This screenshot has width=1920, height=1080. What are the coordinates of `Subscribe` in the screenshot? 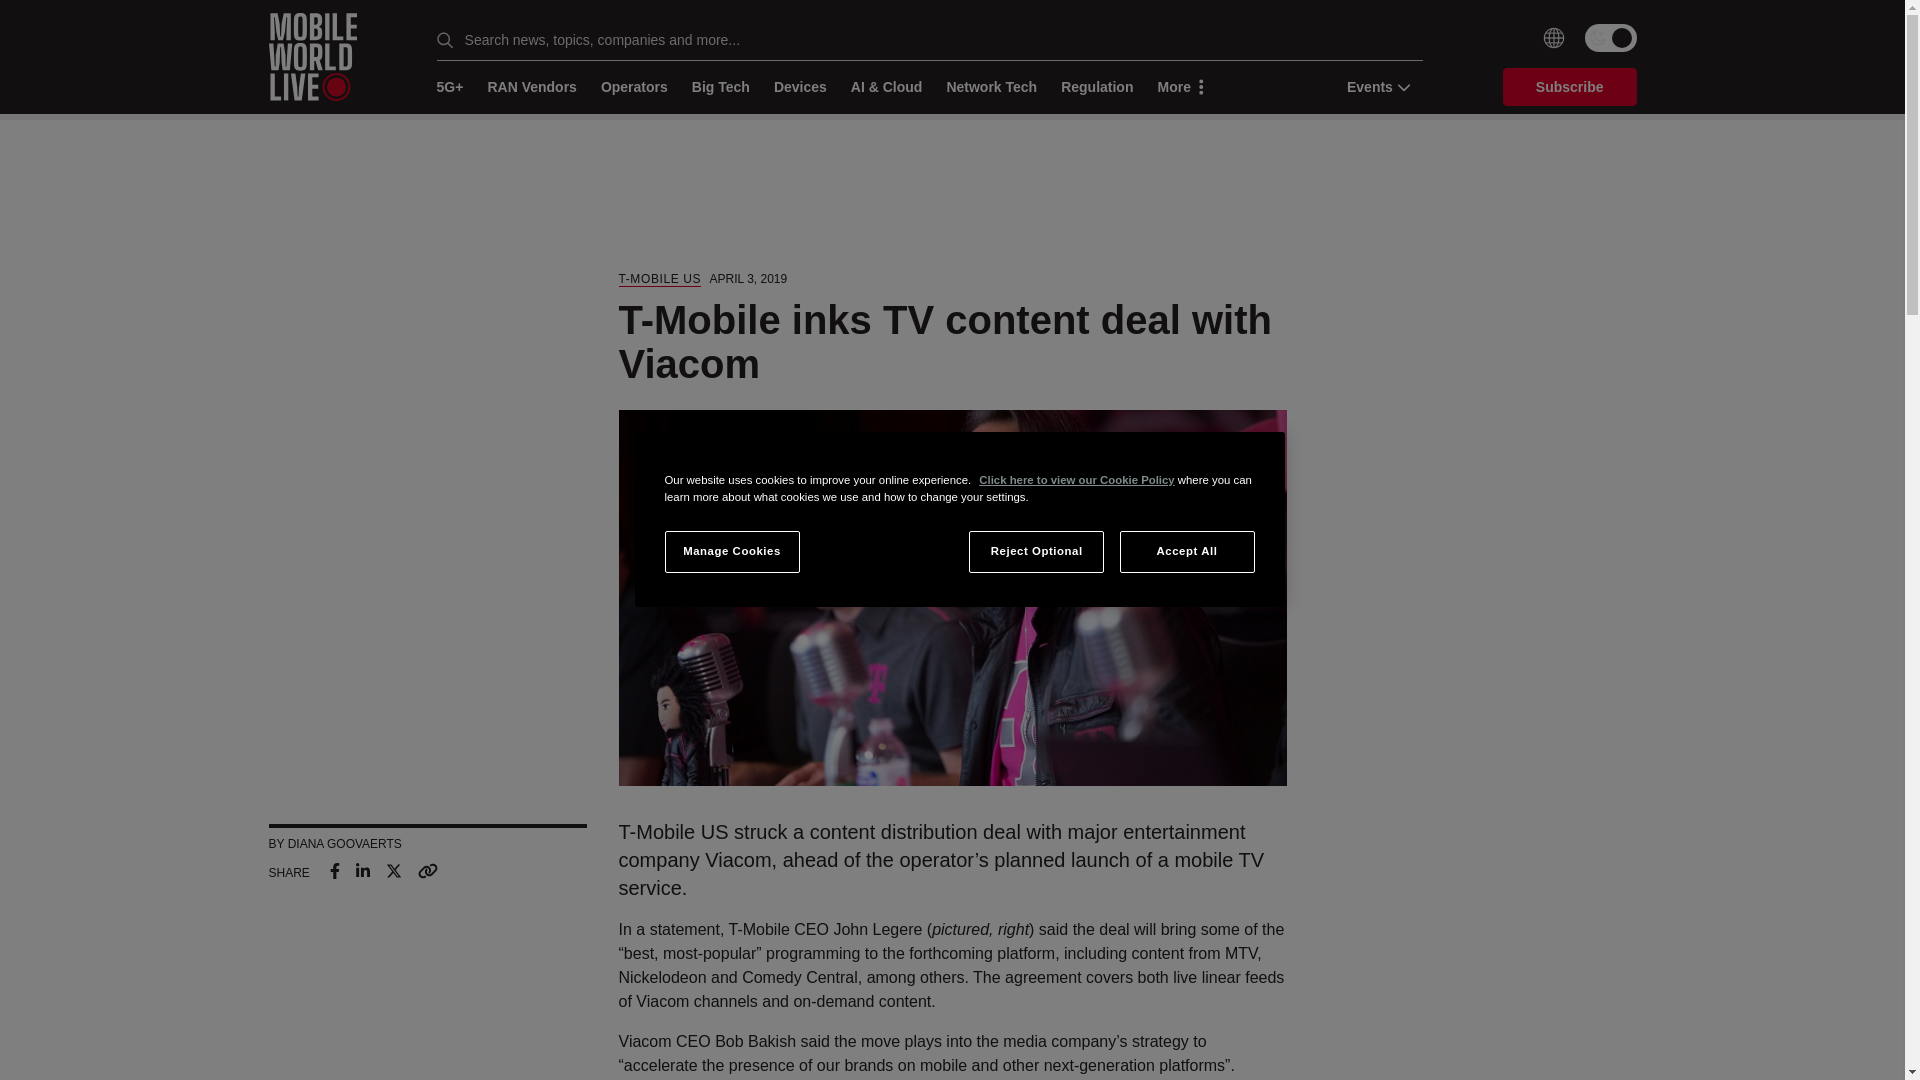 It's located at (1570, 86).